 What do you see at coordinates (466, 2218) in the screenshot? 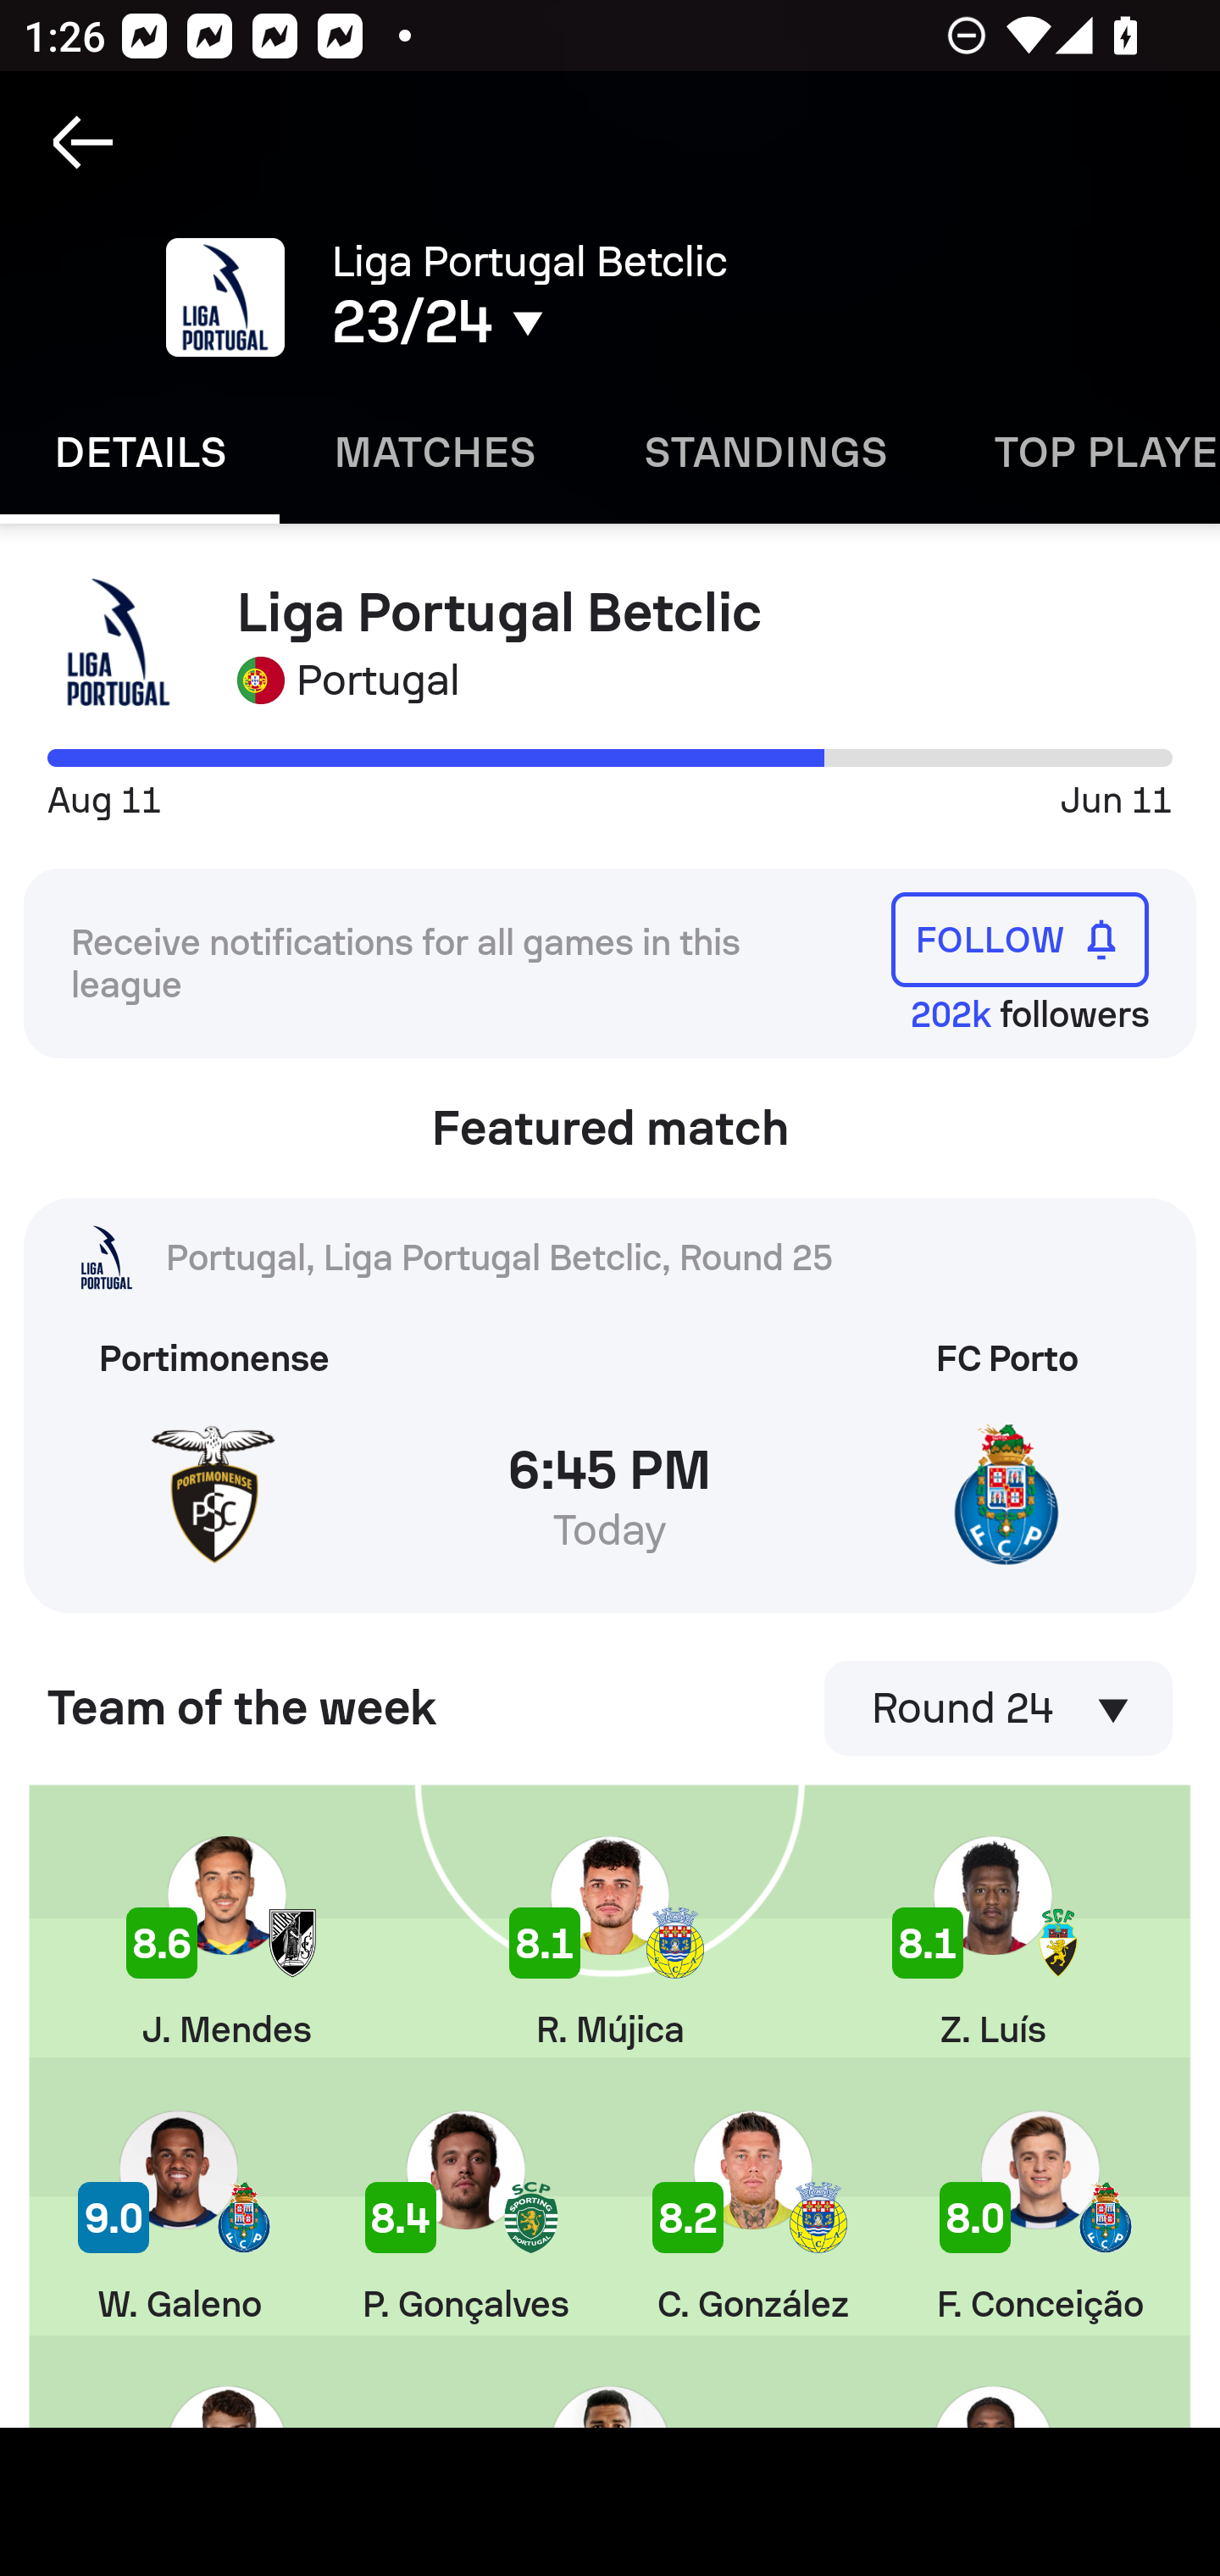
I see `P. Gonçalves` at bounding box center [466, 2218].